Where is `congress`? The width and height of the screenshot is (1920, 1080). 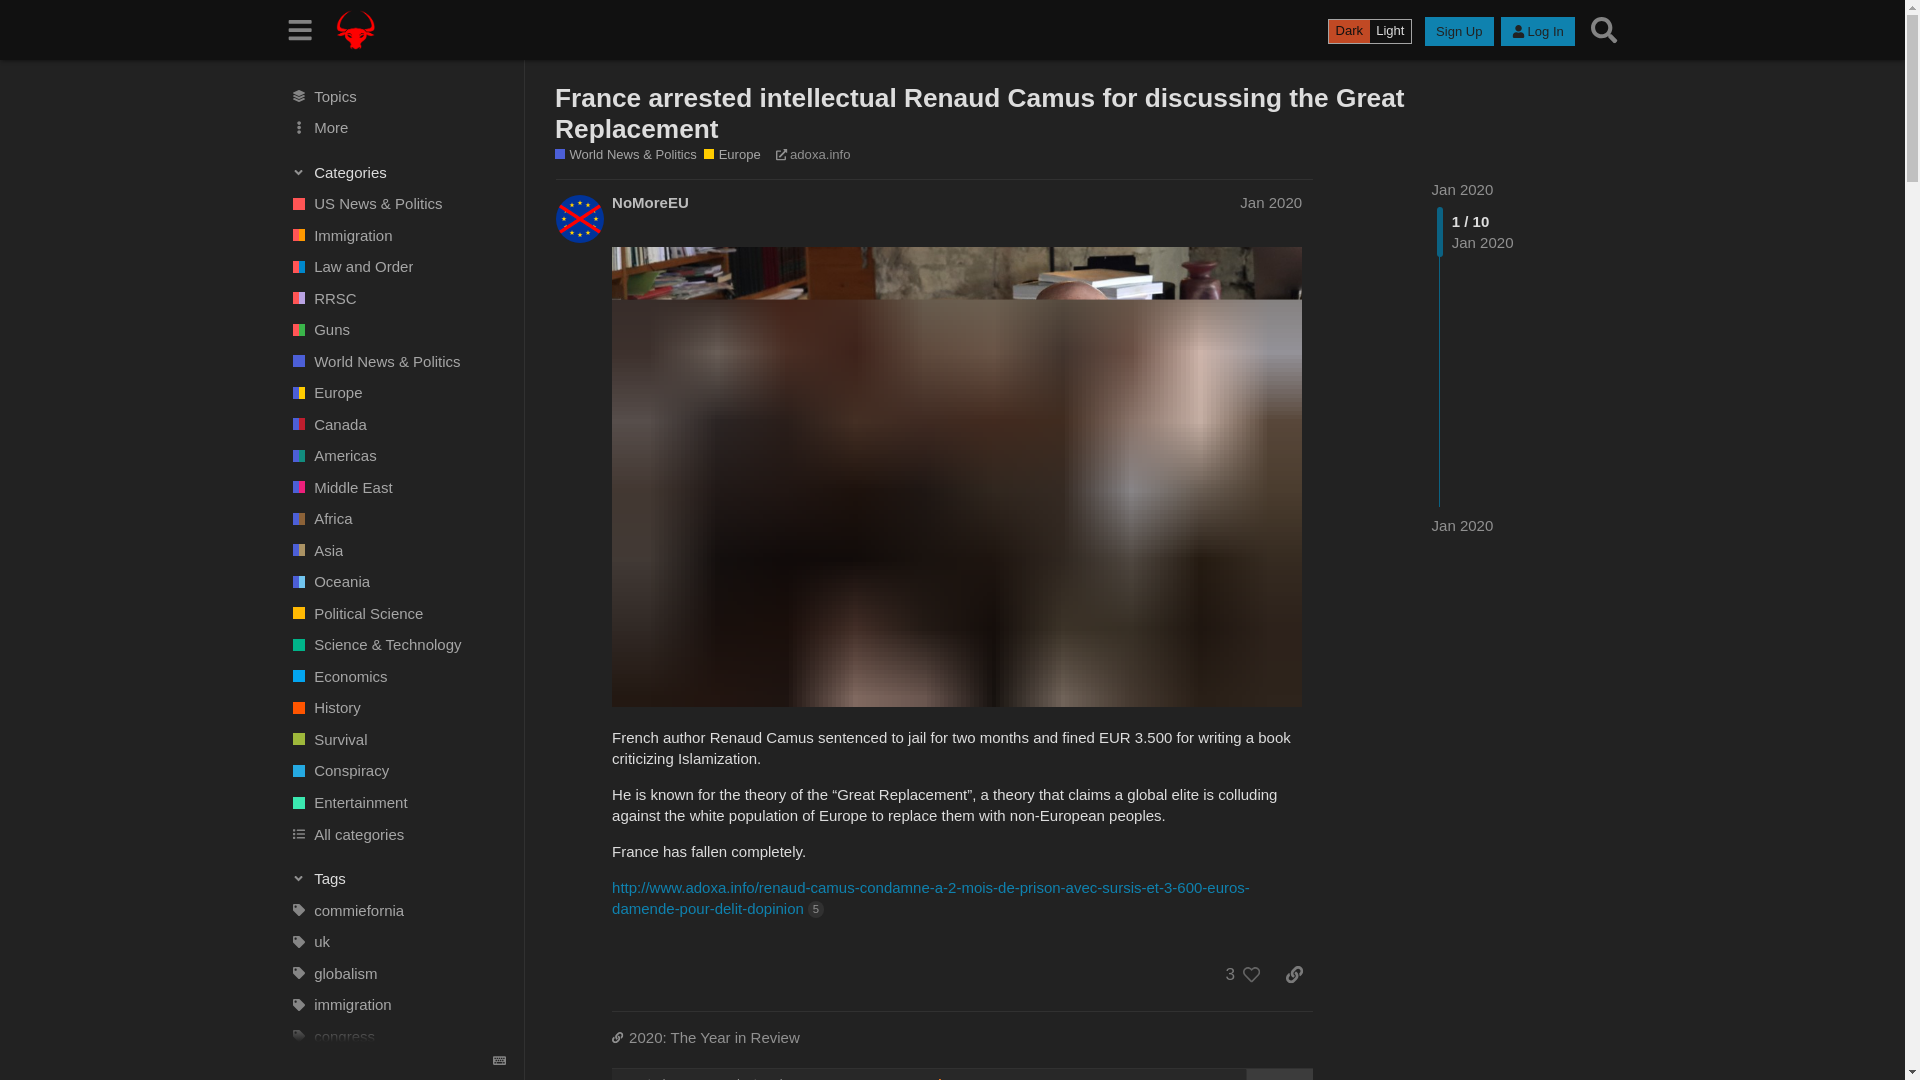 congress is located at coordinates (389, 1035).